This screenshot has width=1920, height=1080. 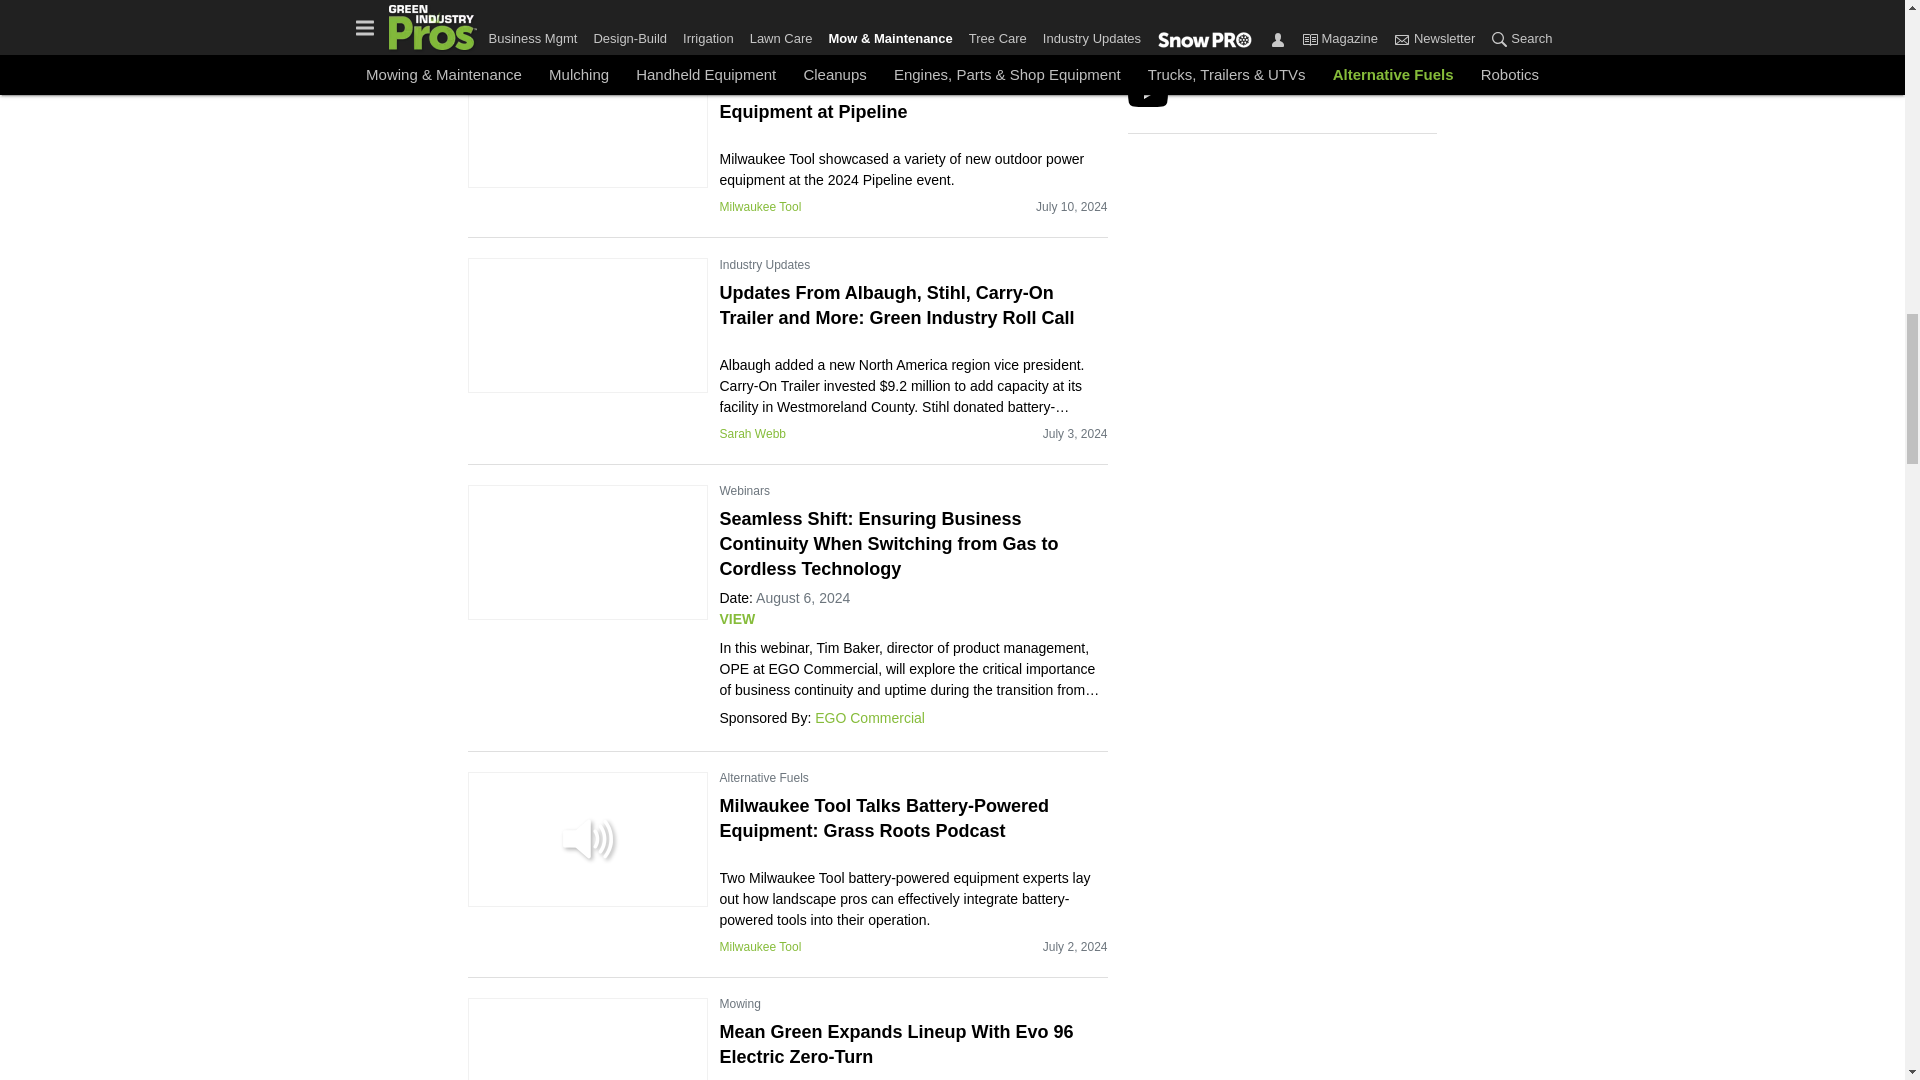 What do you see at coordinates (1202, 53) in the screenshot?
I see `Twitter X icon` at bounding box center [1202, 53].